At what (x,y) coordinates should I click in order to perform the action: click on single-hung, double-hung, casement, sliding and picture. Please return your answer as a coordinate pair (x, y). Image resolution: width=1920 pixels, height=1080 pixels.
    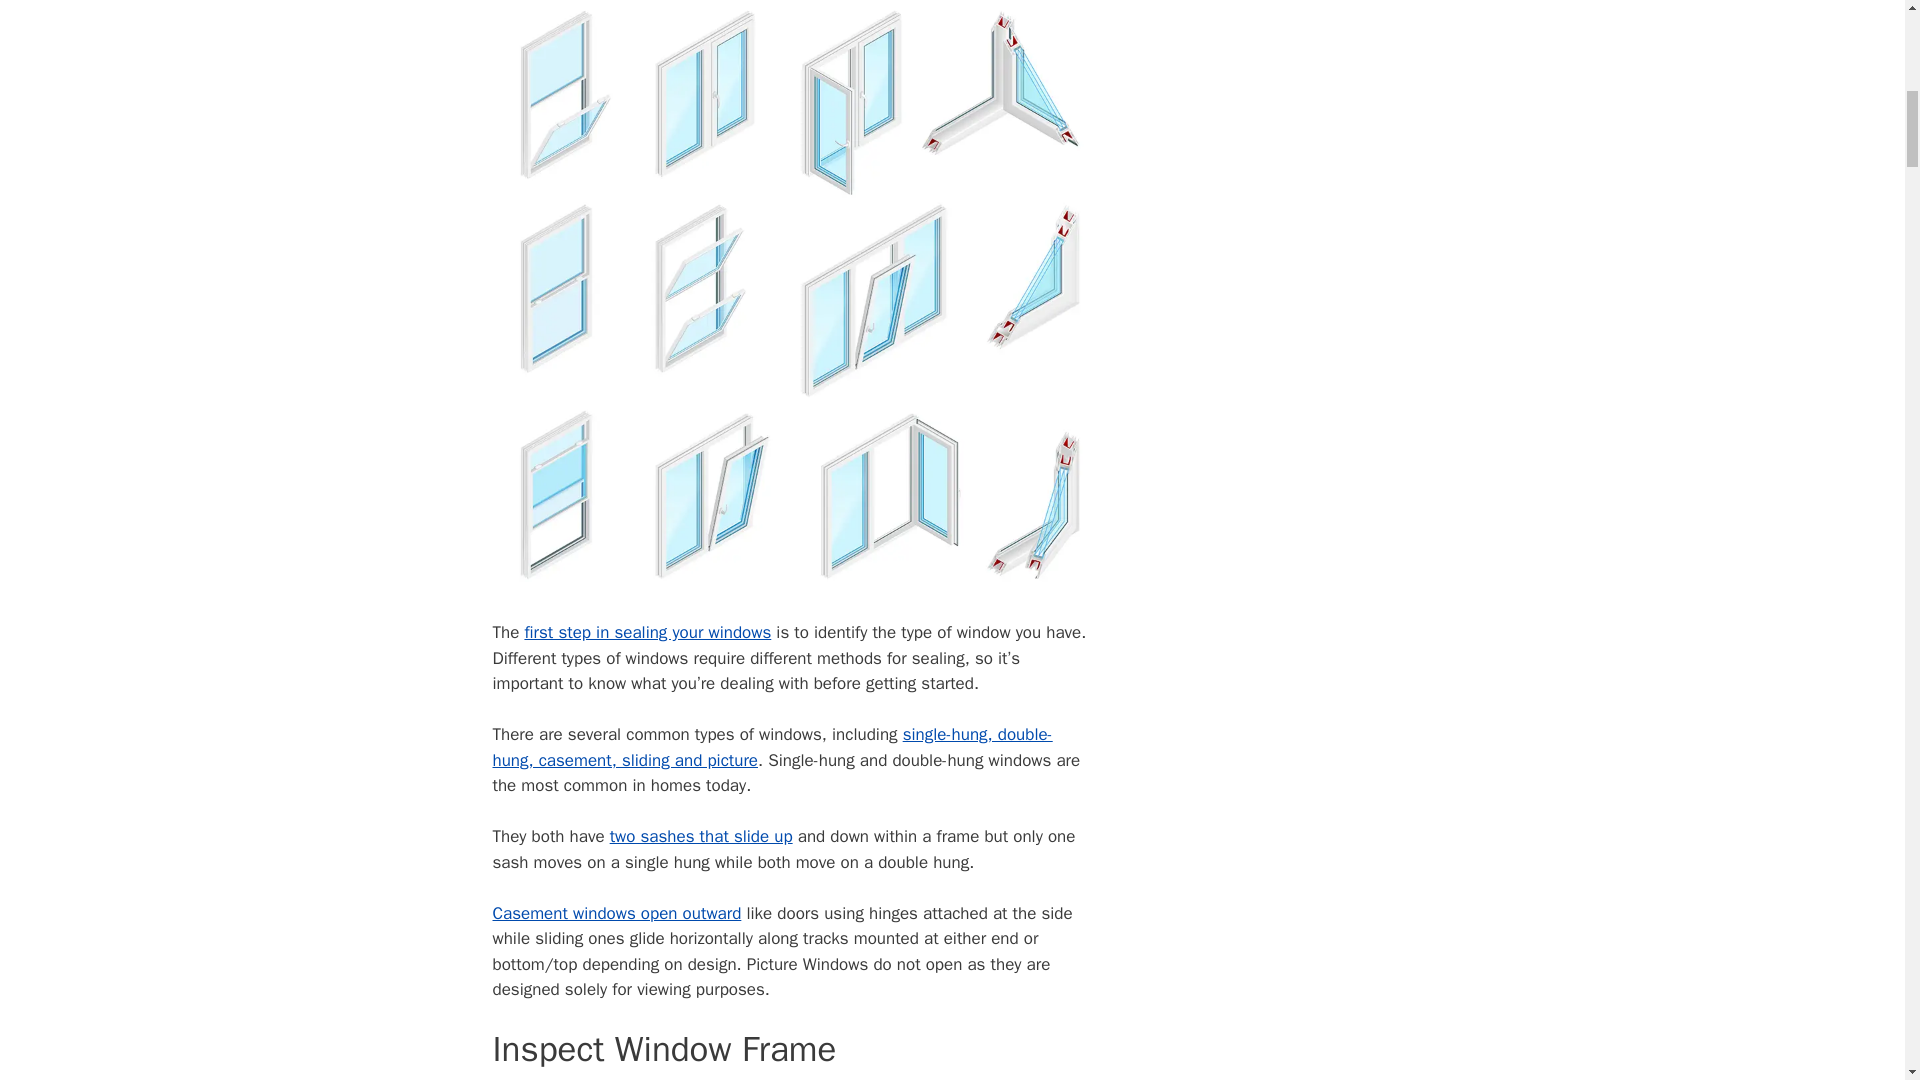
    Looking at the image, I should click on (772, 747).